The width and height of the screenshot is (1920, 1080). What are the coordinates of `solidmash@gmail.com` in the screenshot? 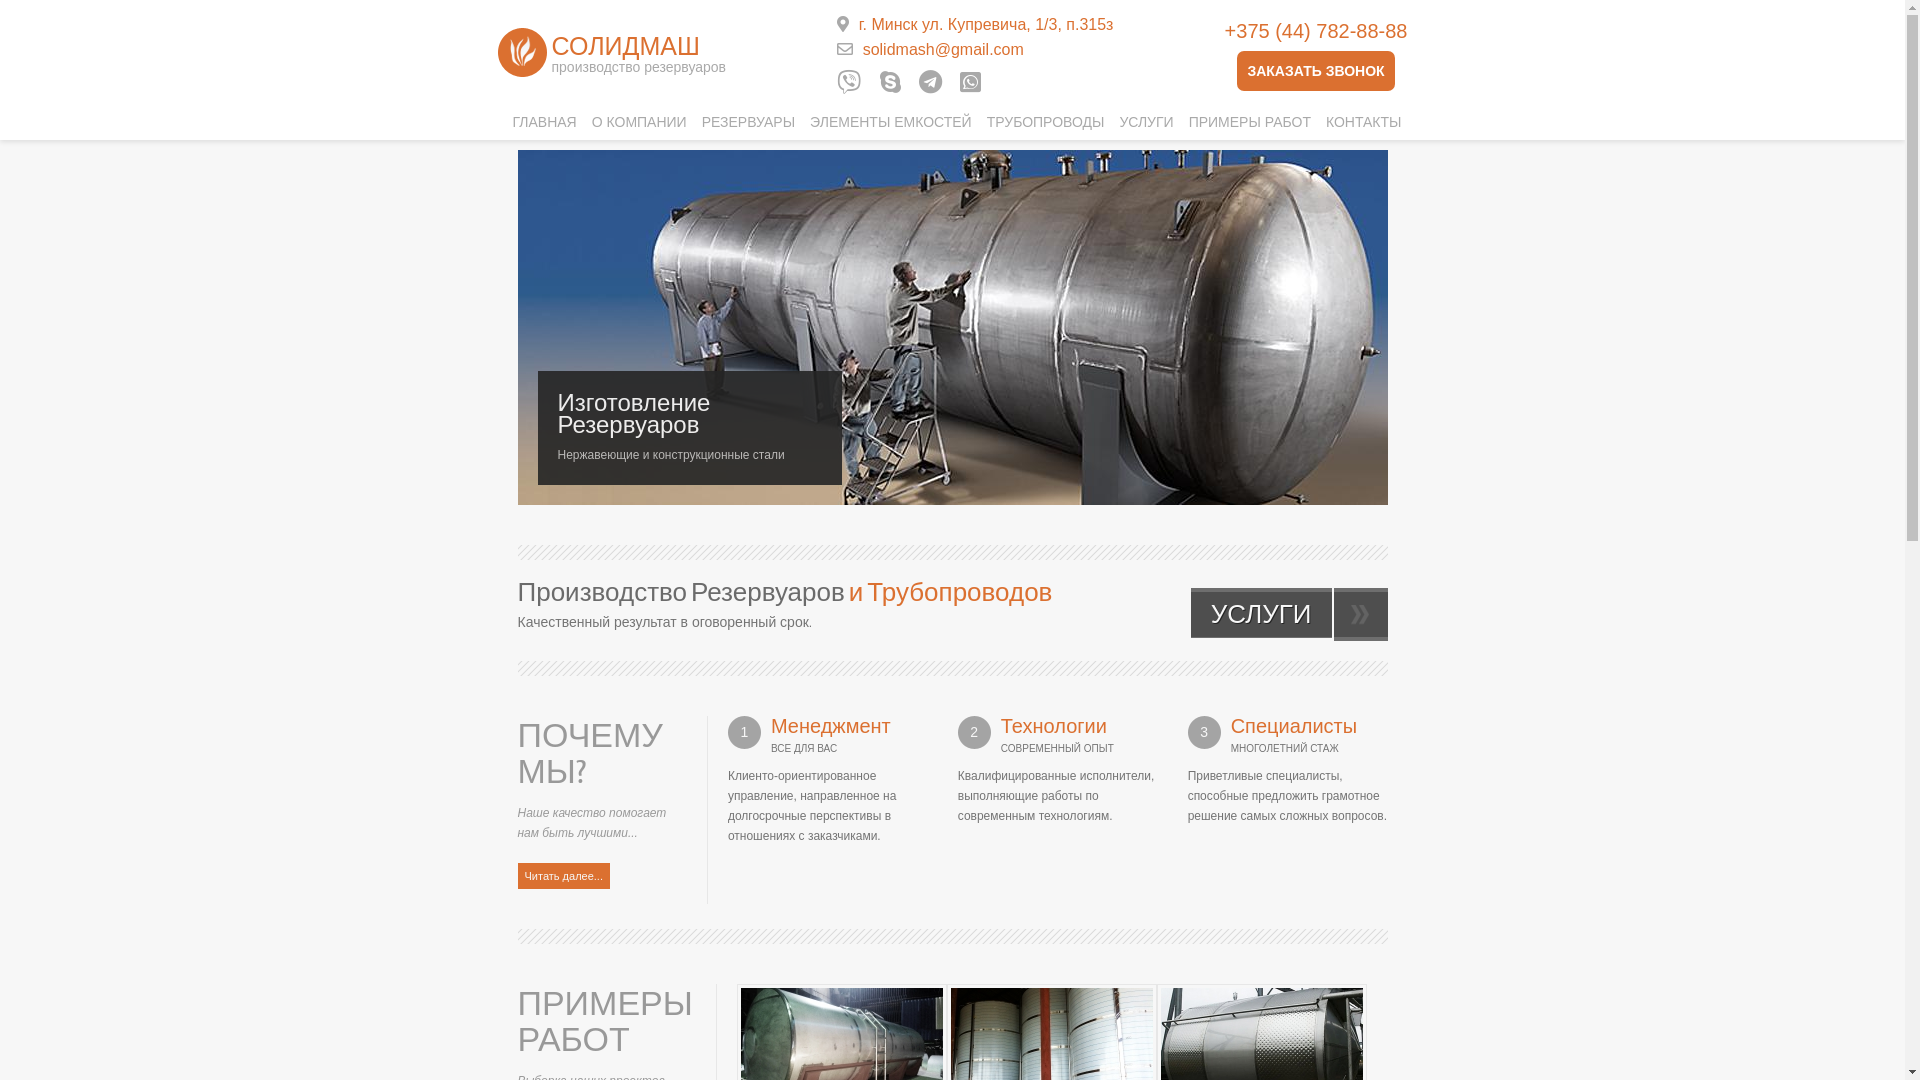 It's located at (944, 50).